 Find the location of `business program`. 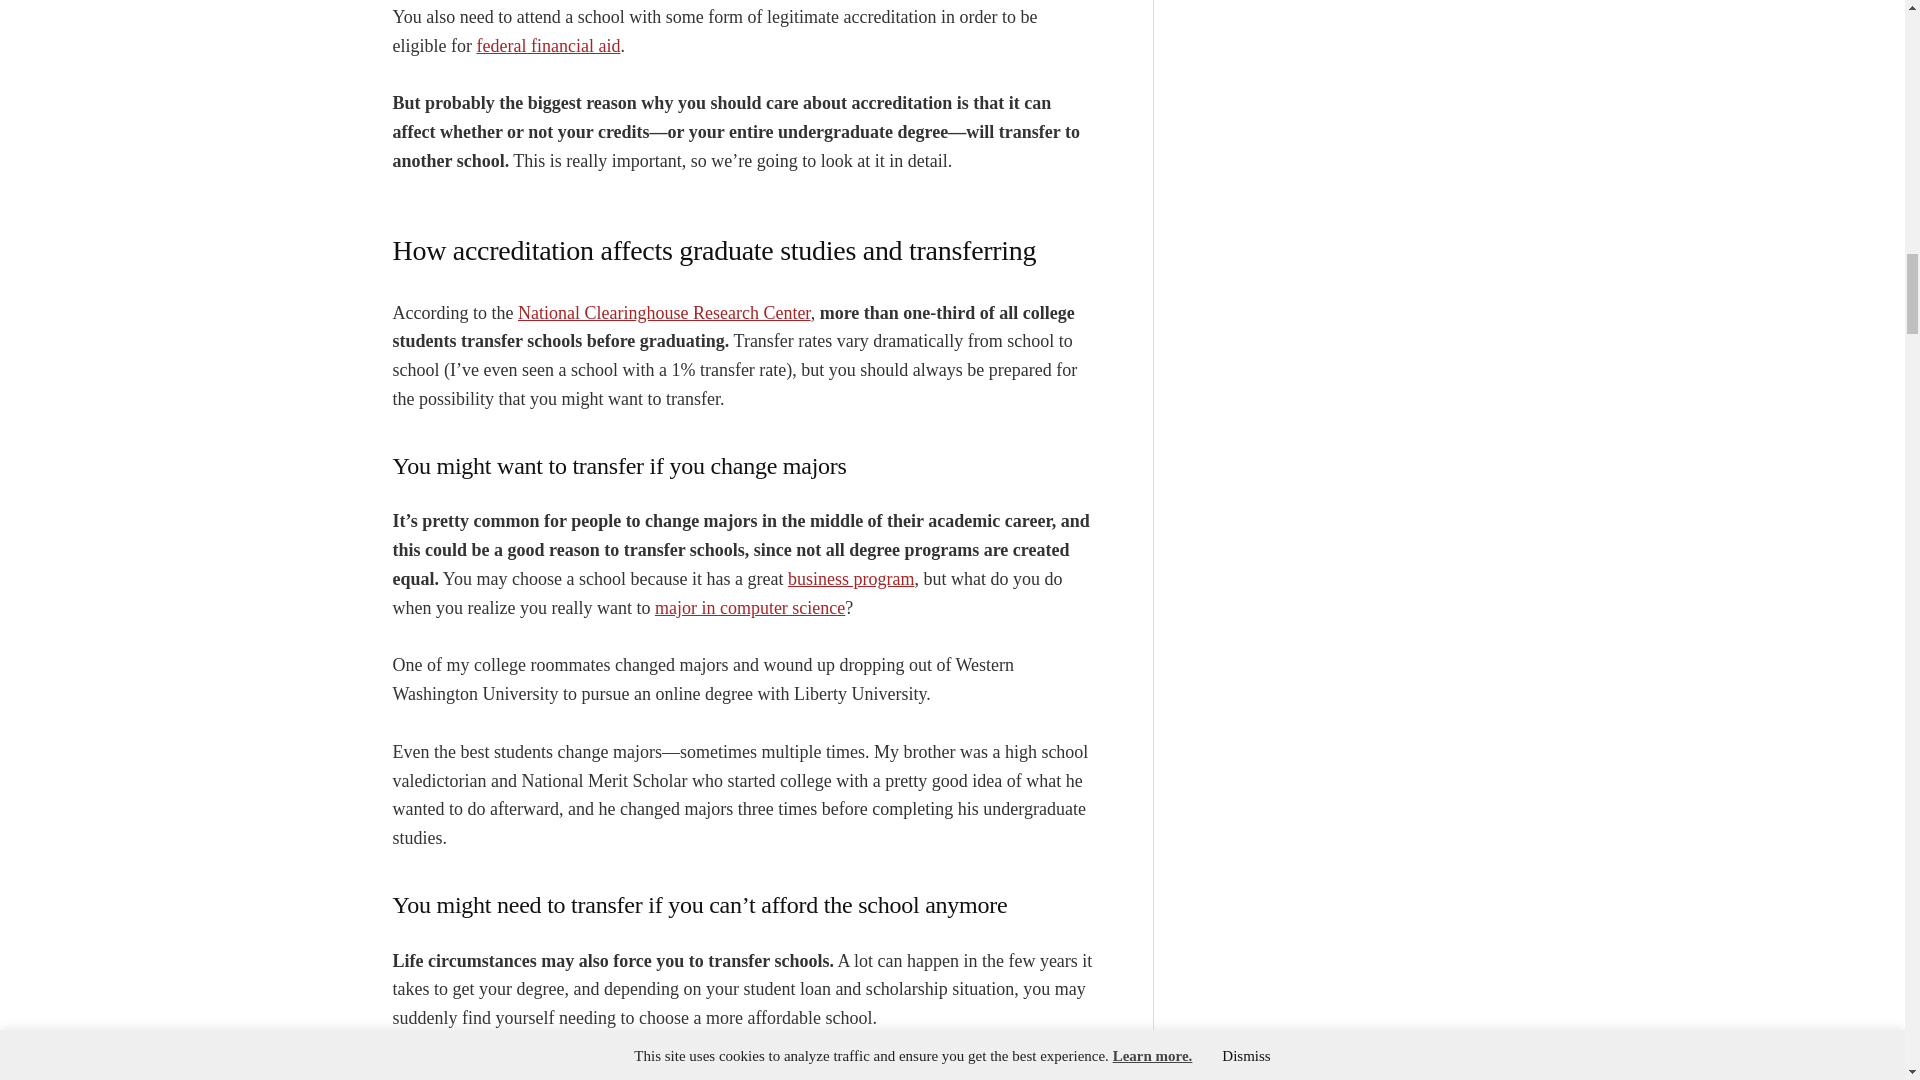

business program is located at coordinates (850, 578).